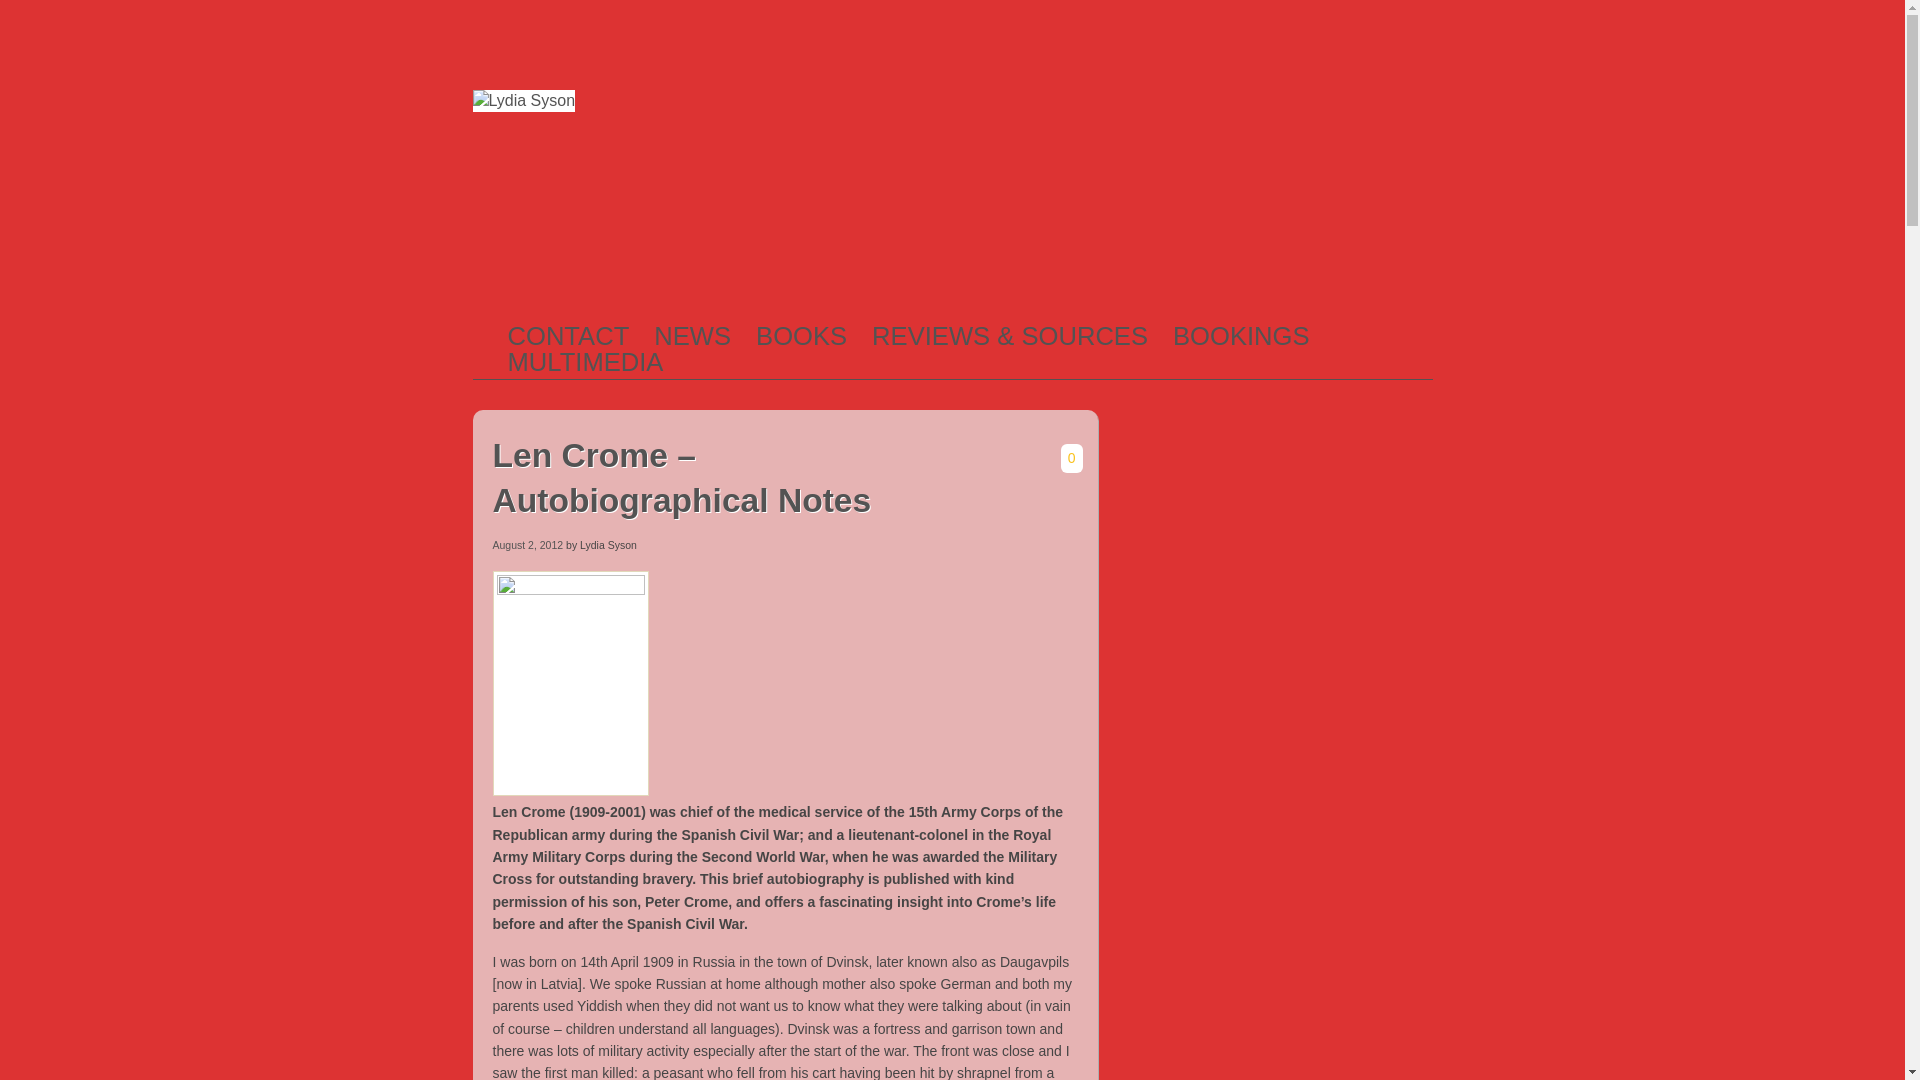  Describe the element at coordinates (1241, 336) in the screenshot. I see `Events` at that location.